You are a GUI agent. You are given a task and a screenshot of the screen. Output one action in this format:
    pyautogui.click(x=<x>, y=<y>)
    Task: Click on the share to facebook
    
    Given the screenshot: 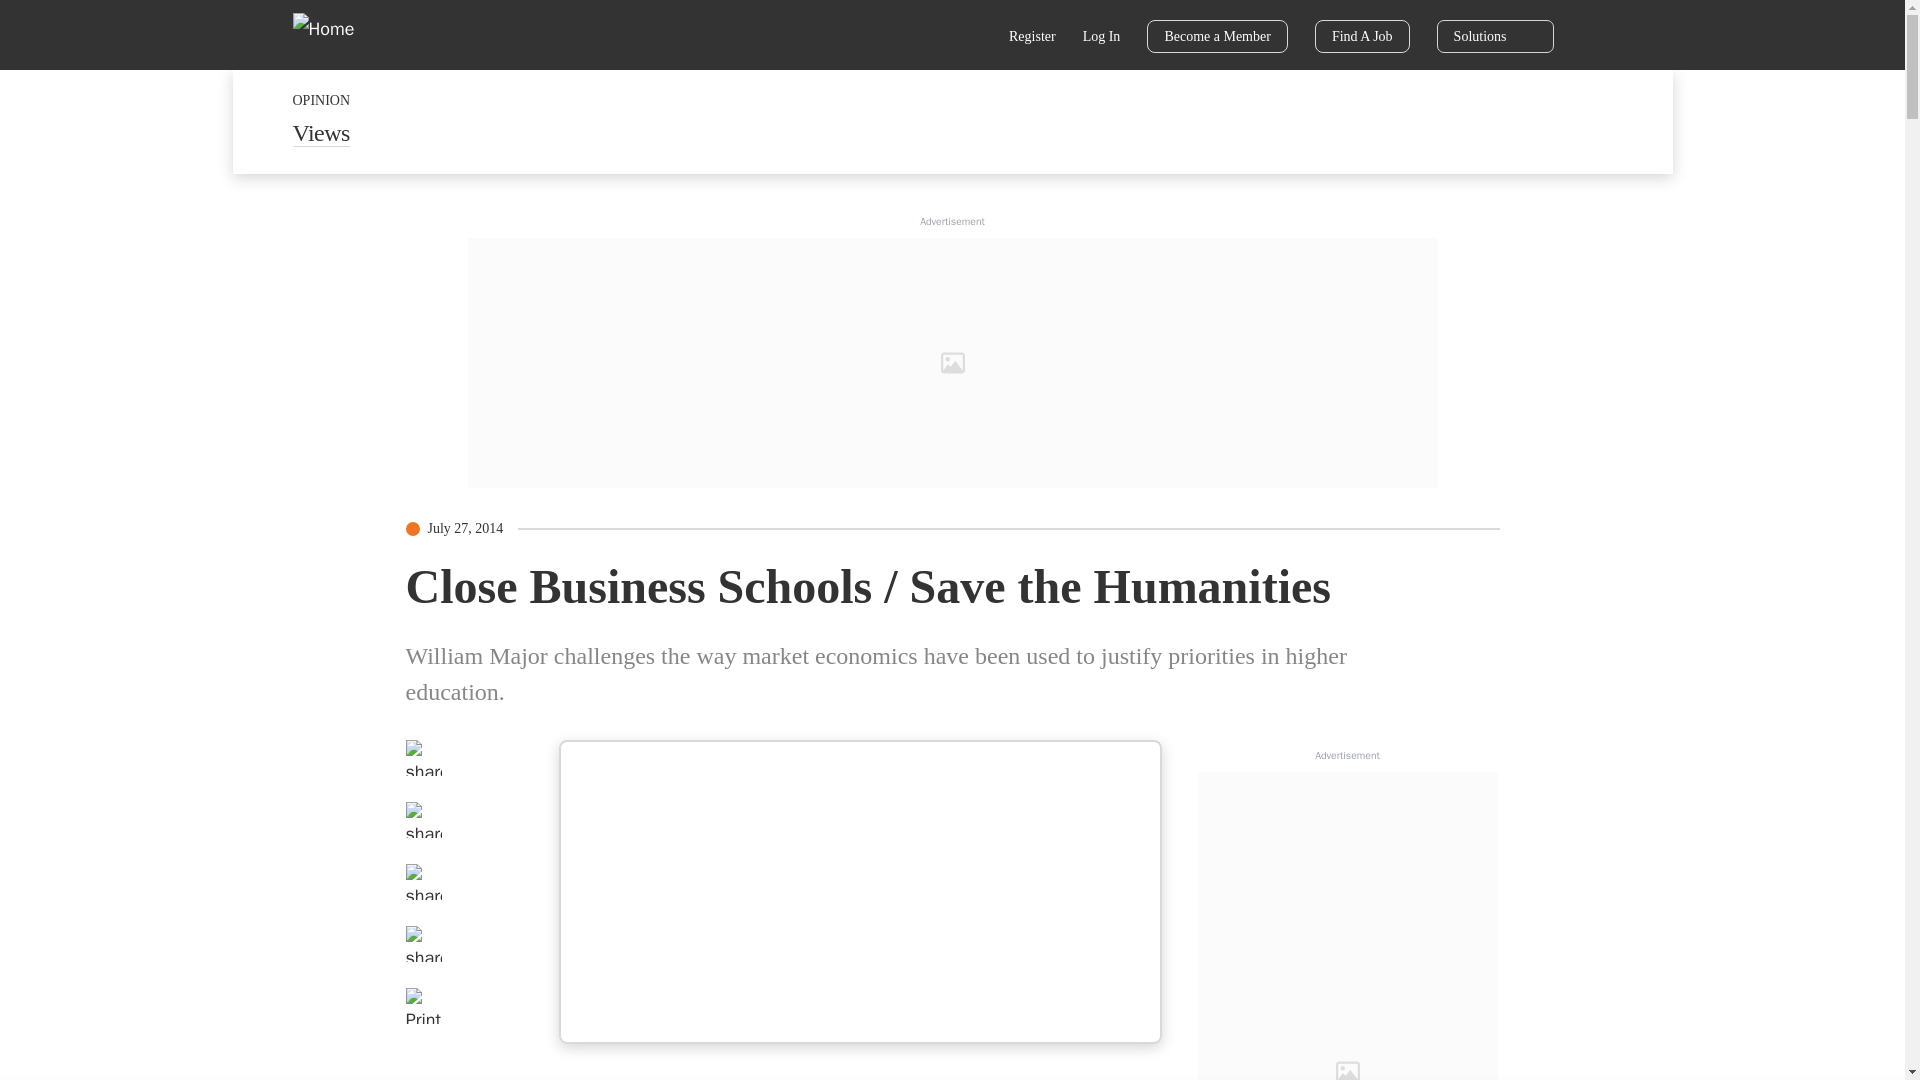 What is the action you would take?
    pyautogui.click(x=423, y=758)
    